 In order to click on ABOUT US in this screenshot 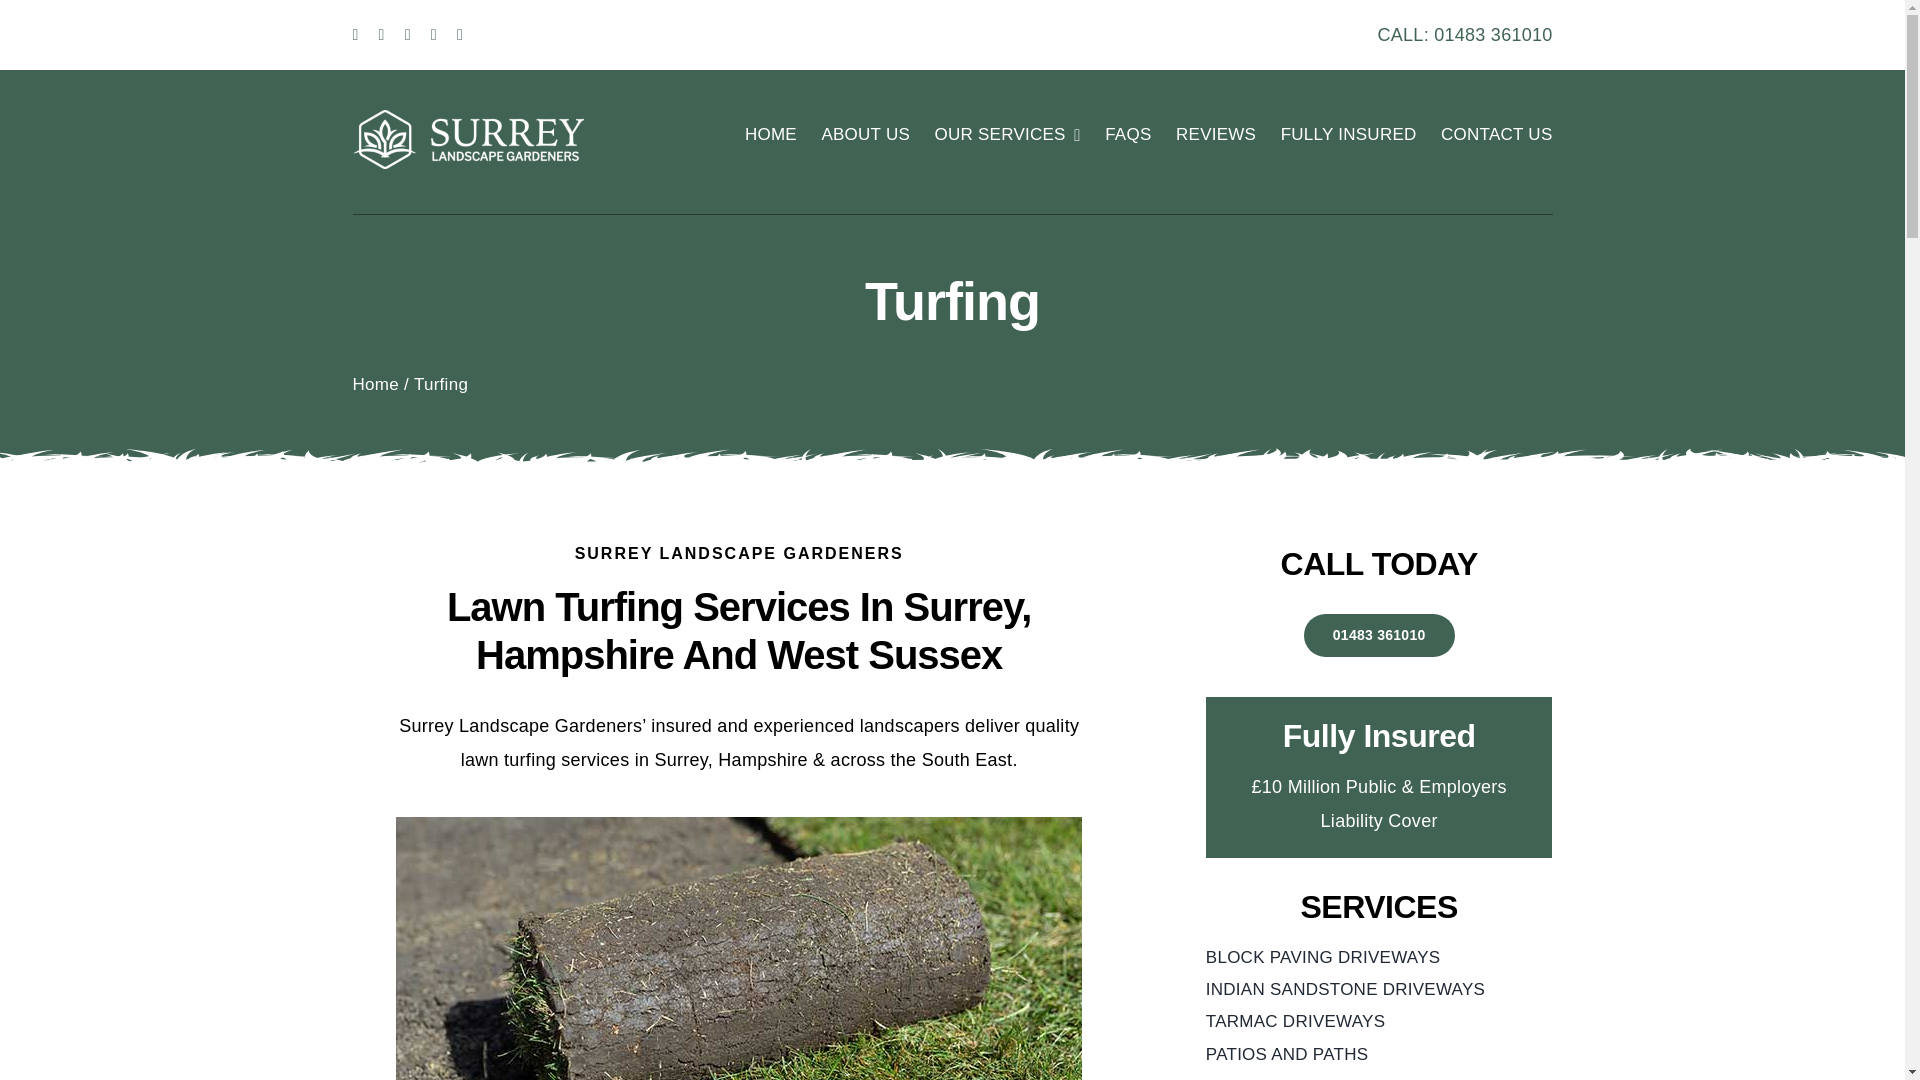, I will do `click(866, 134)`.